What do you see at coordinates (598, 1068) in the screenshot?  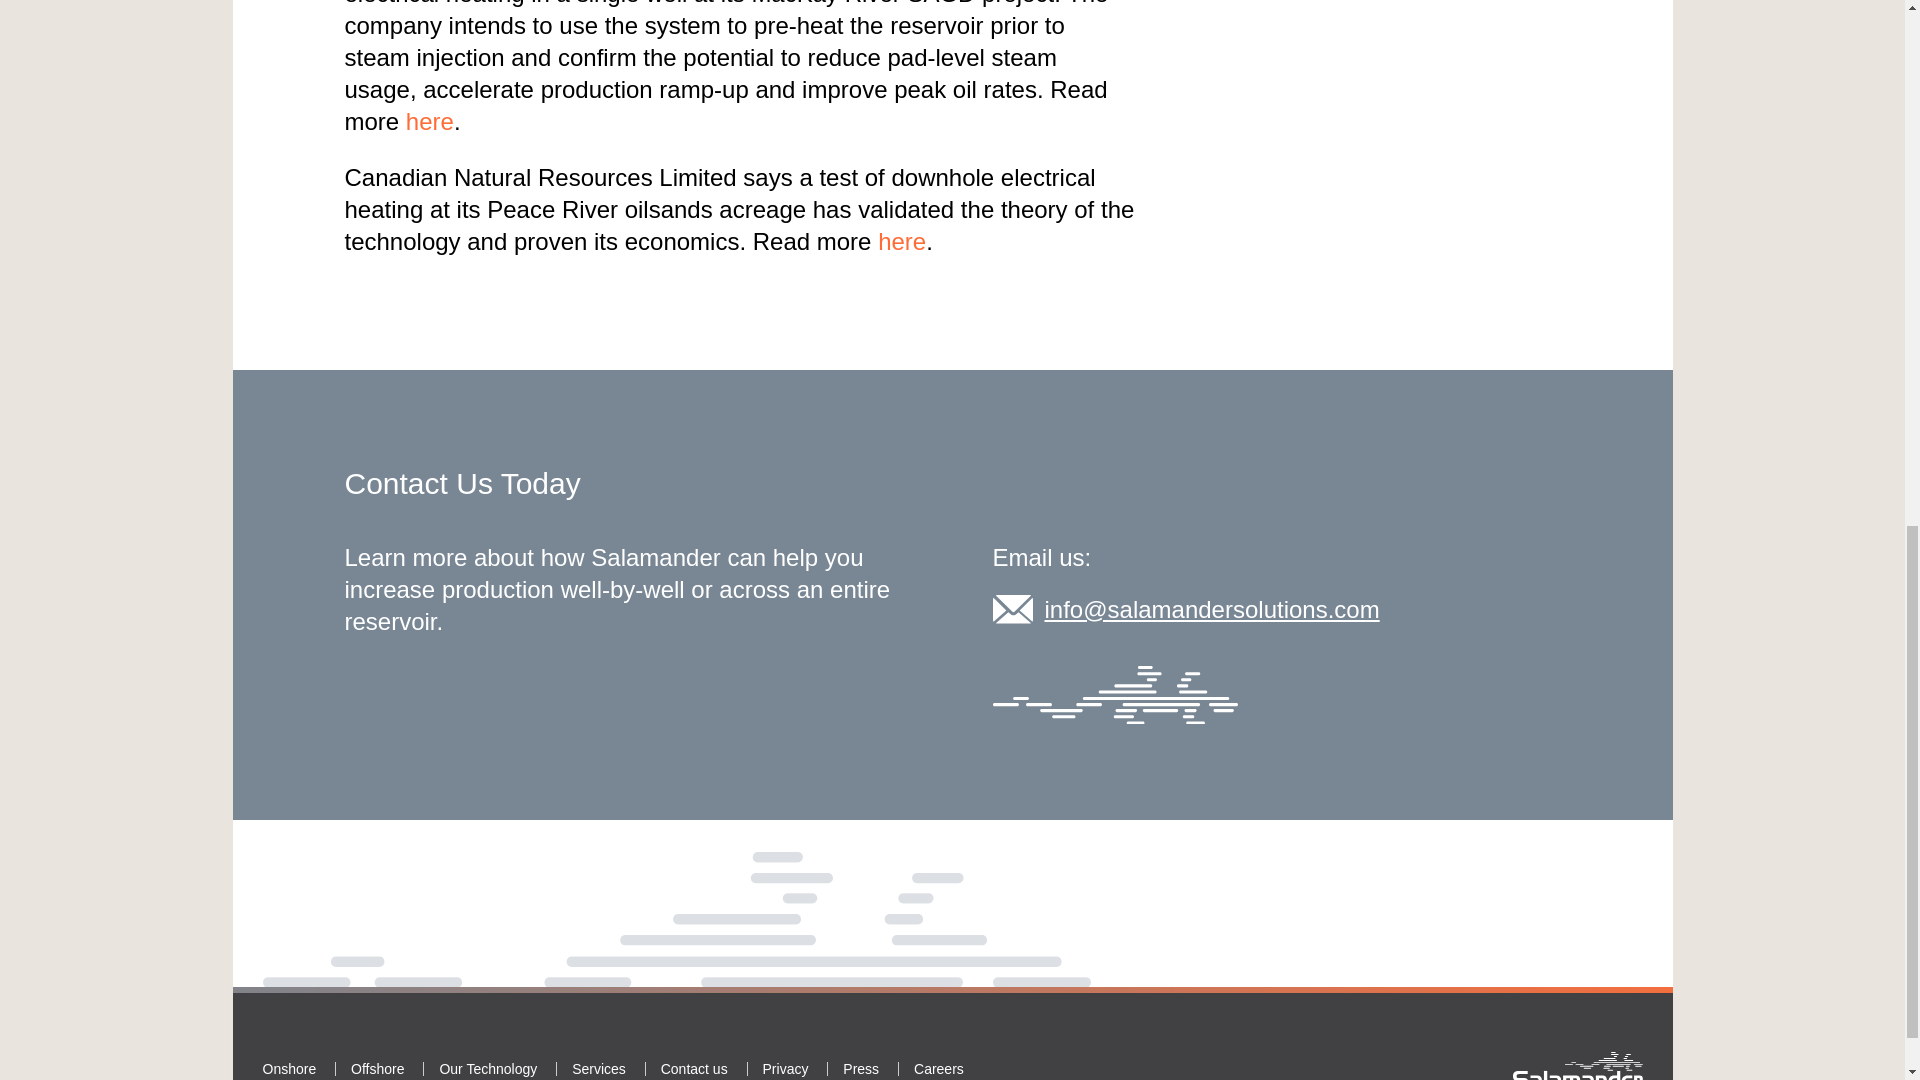 I see `Services` at bounding box center [598, 1068].